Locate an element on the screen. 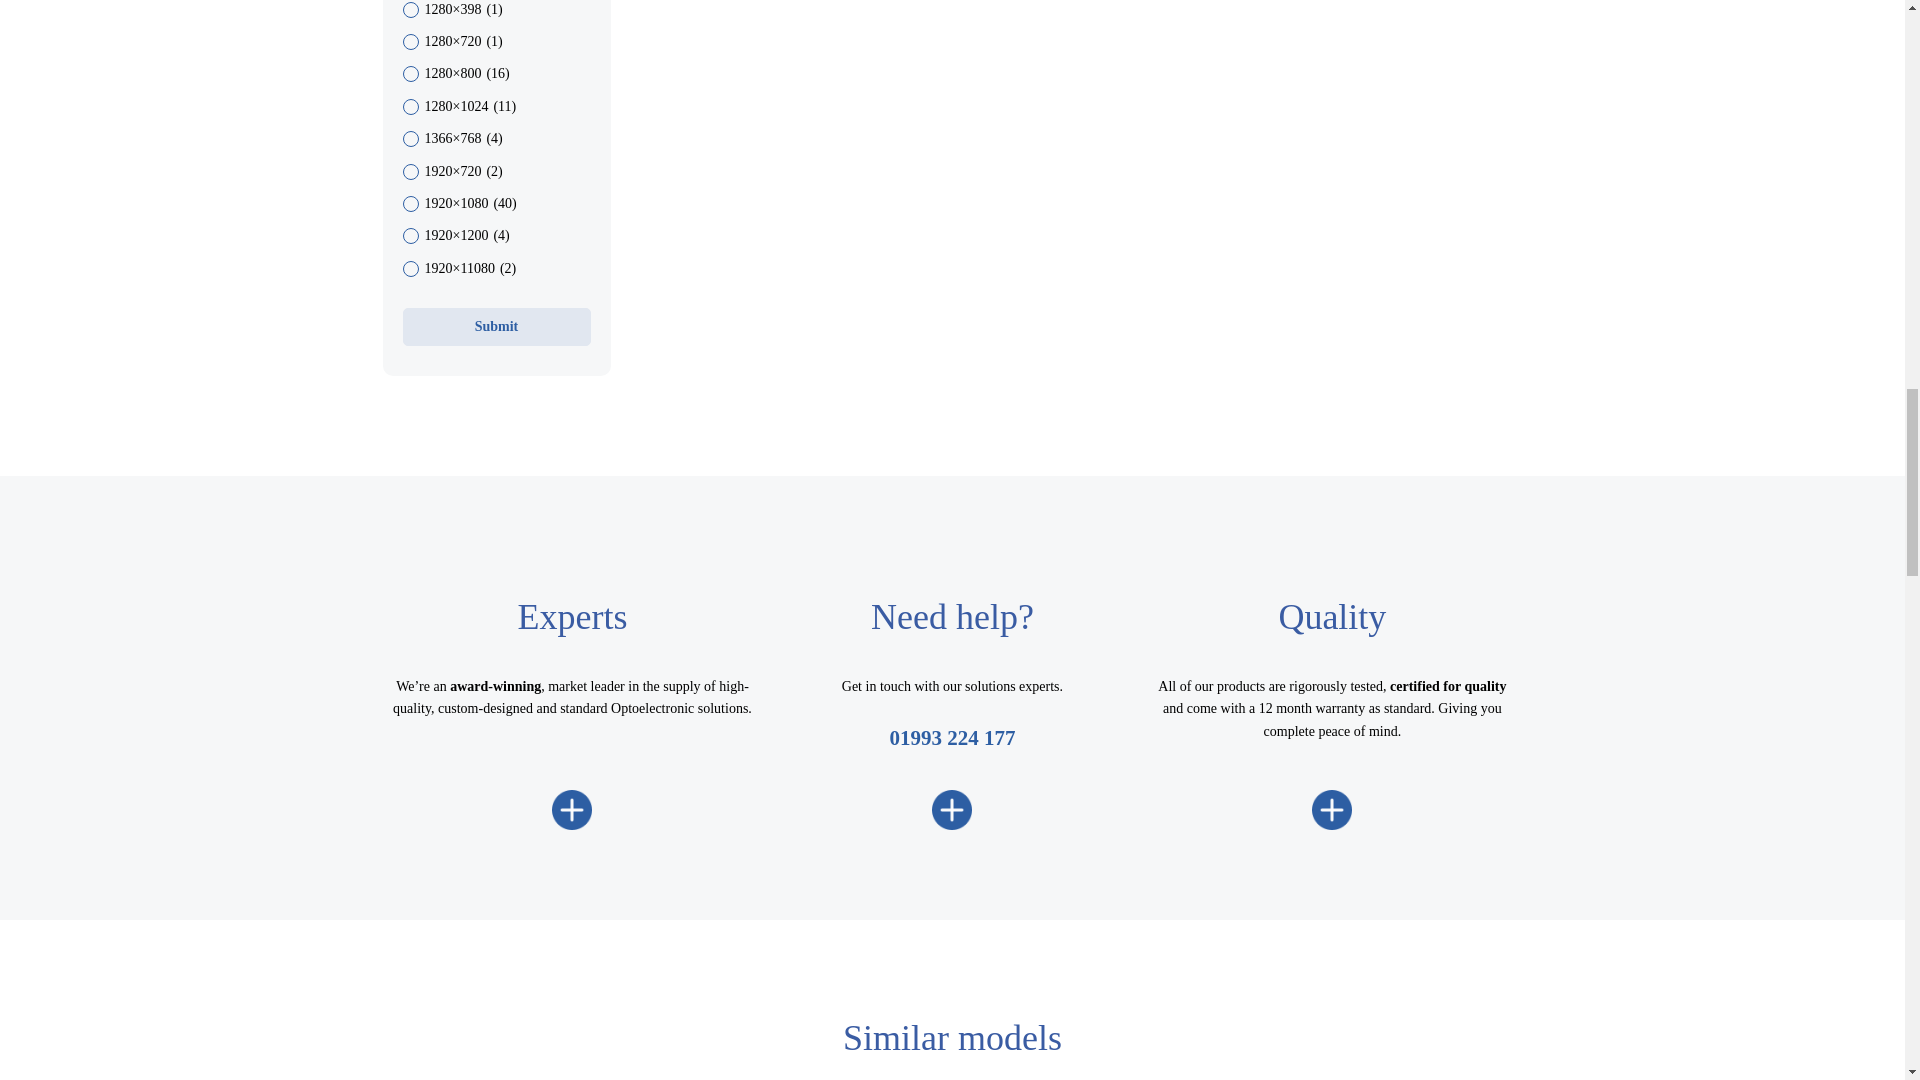 This screenshot has height=1080, width=1920. 01993 224 177 is located at coordinates (952, 737).